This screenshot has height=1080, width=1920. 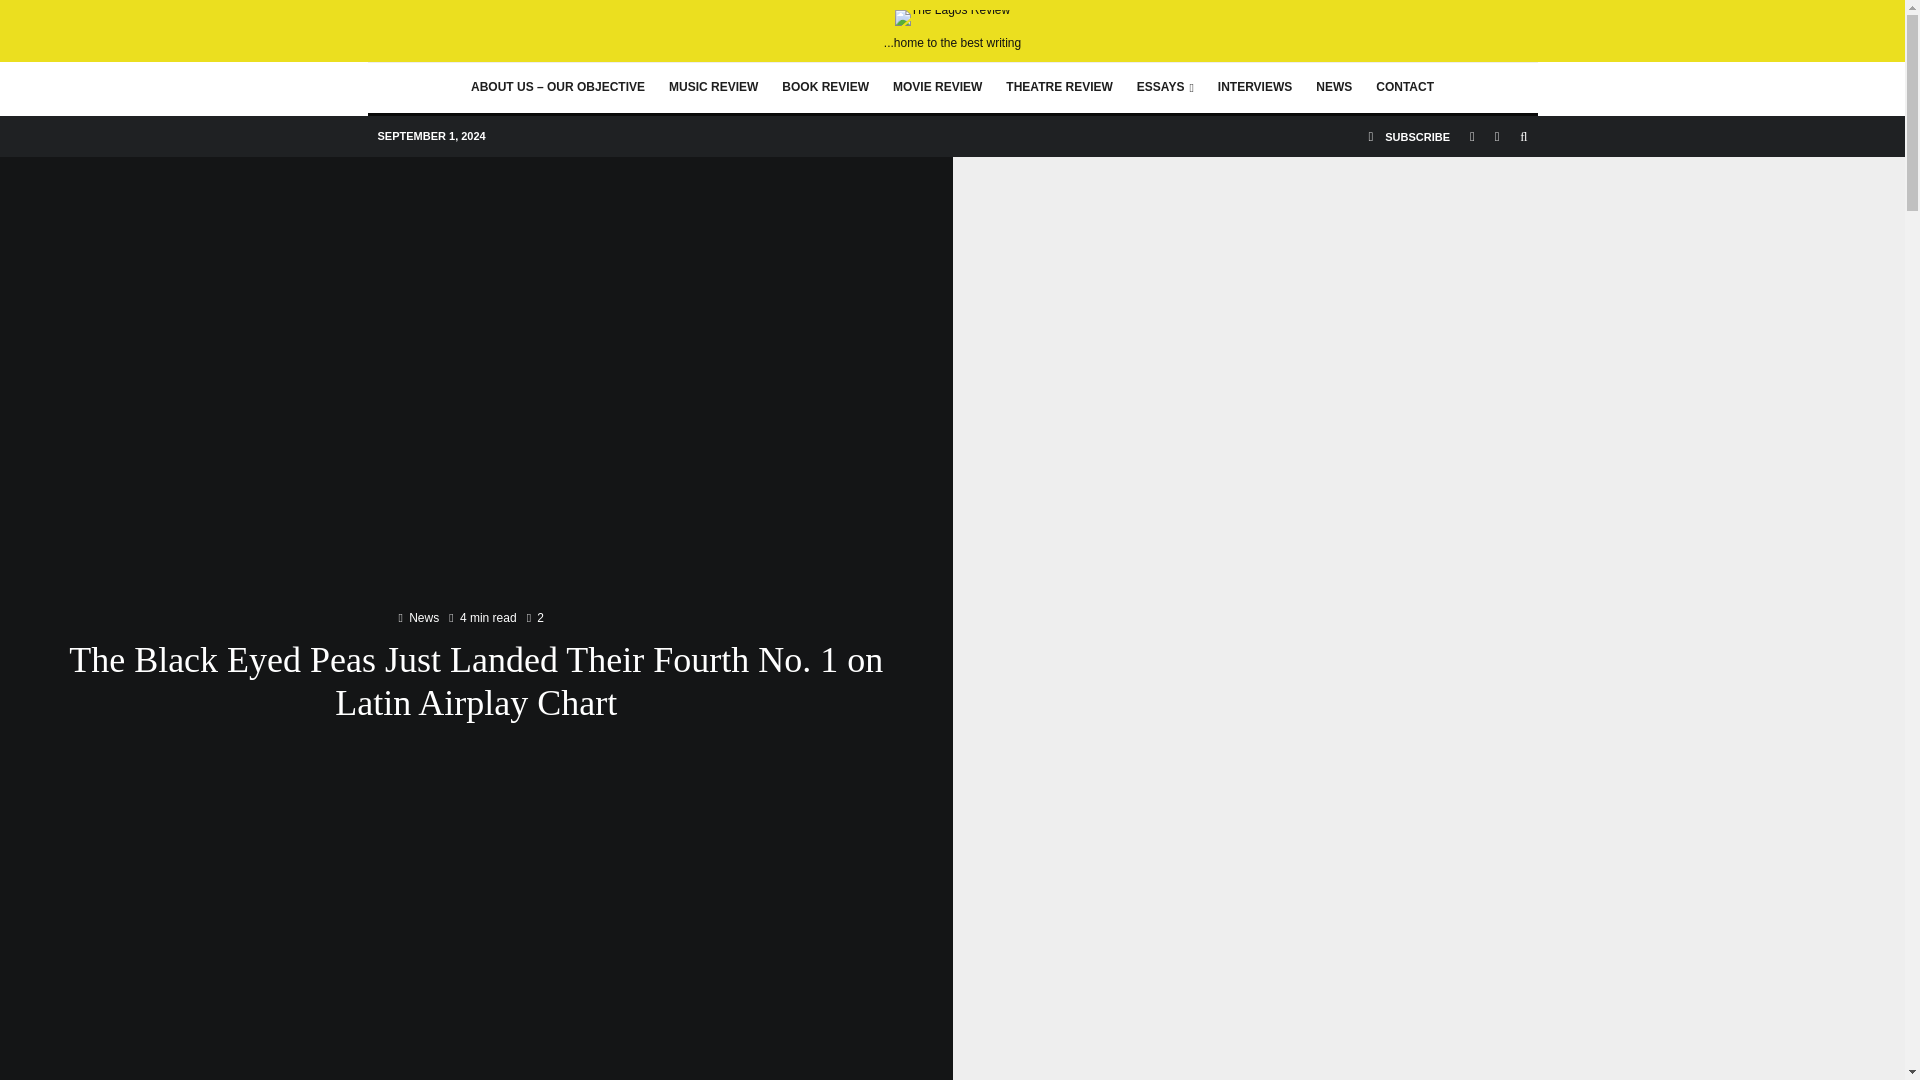 What do you see at coordinates (952, 30) in the screenshot?
I see `...home to the best writing` at bounding box center [952, 30].